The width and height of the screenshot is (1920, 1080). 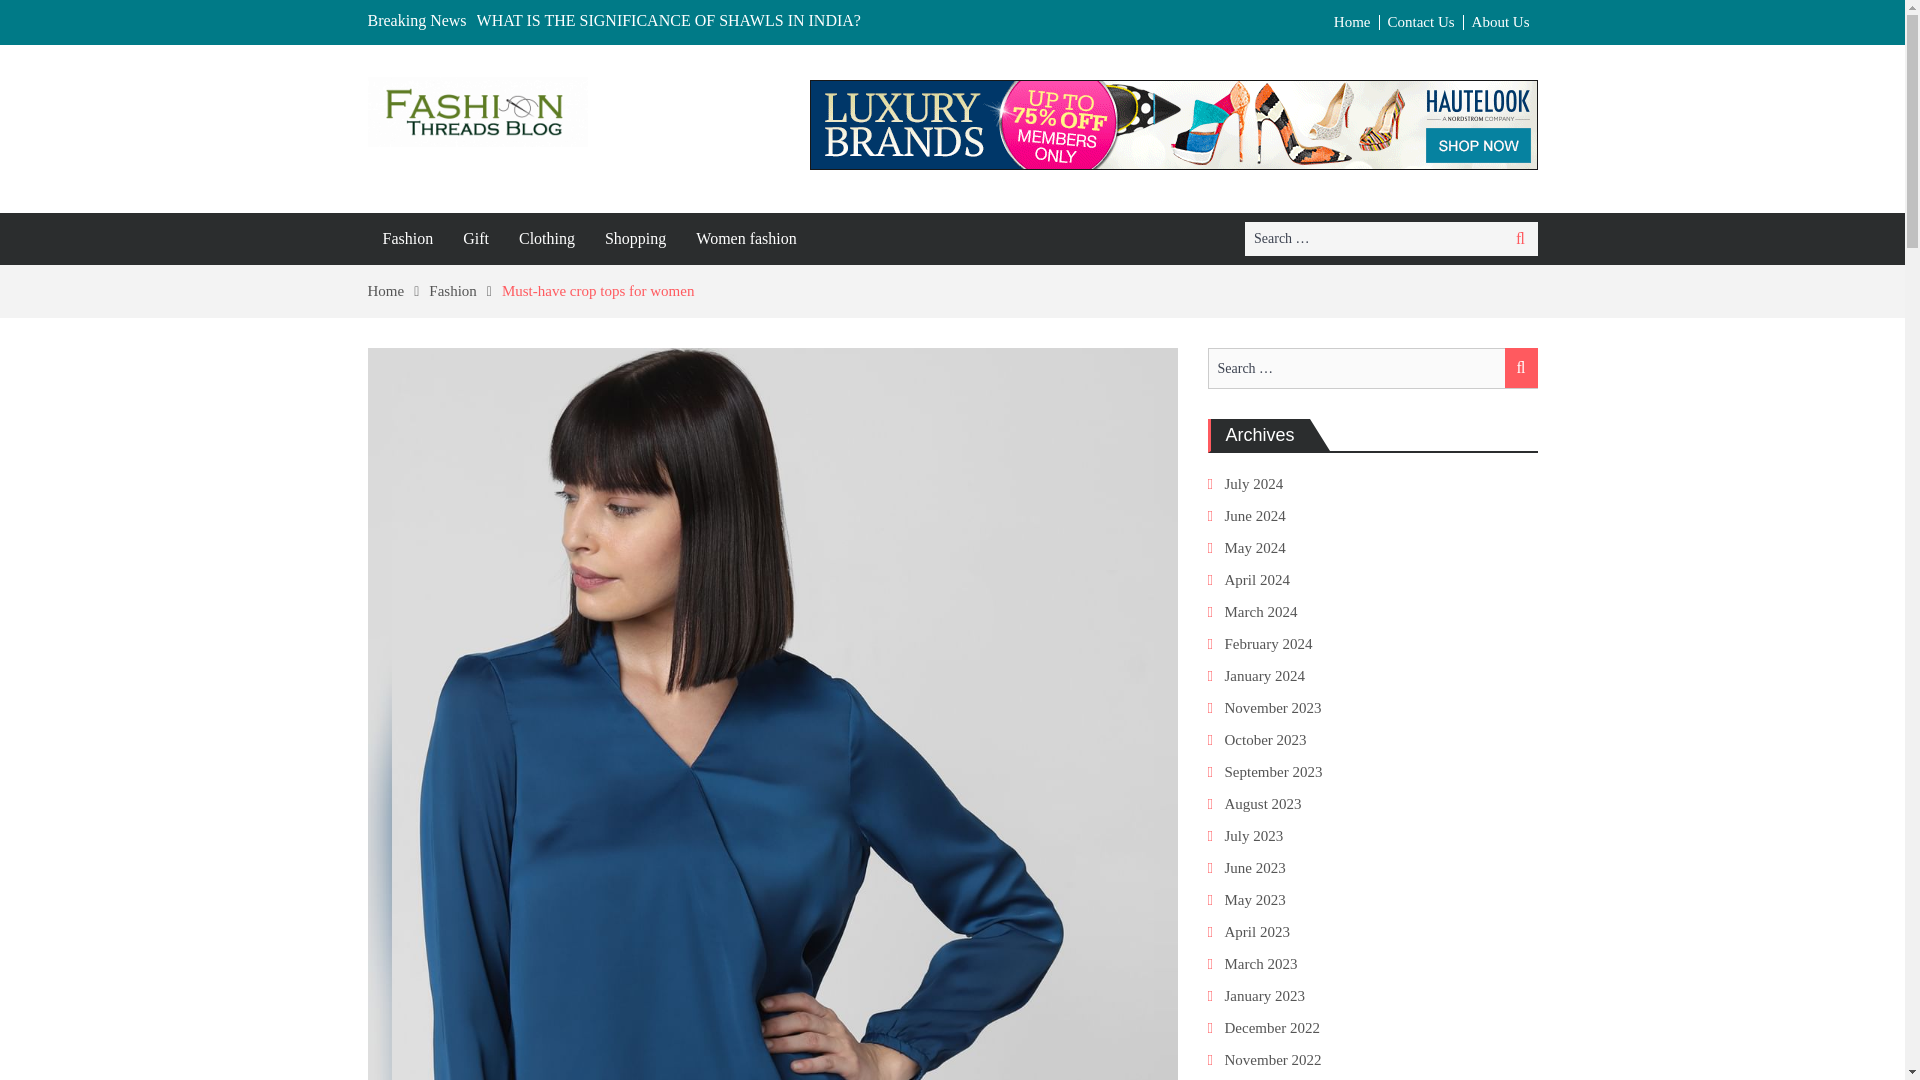 I want to click on Home, so click(x=1353, y=22).